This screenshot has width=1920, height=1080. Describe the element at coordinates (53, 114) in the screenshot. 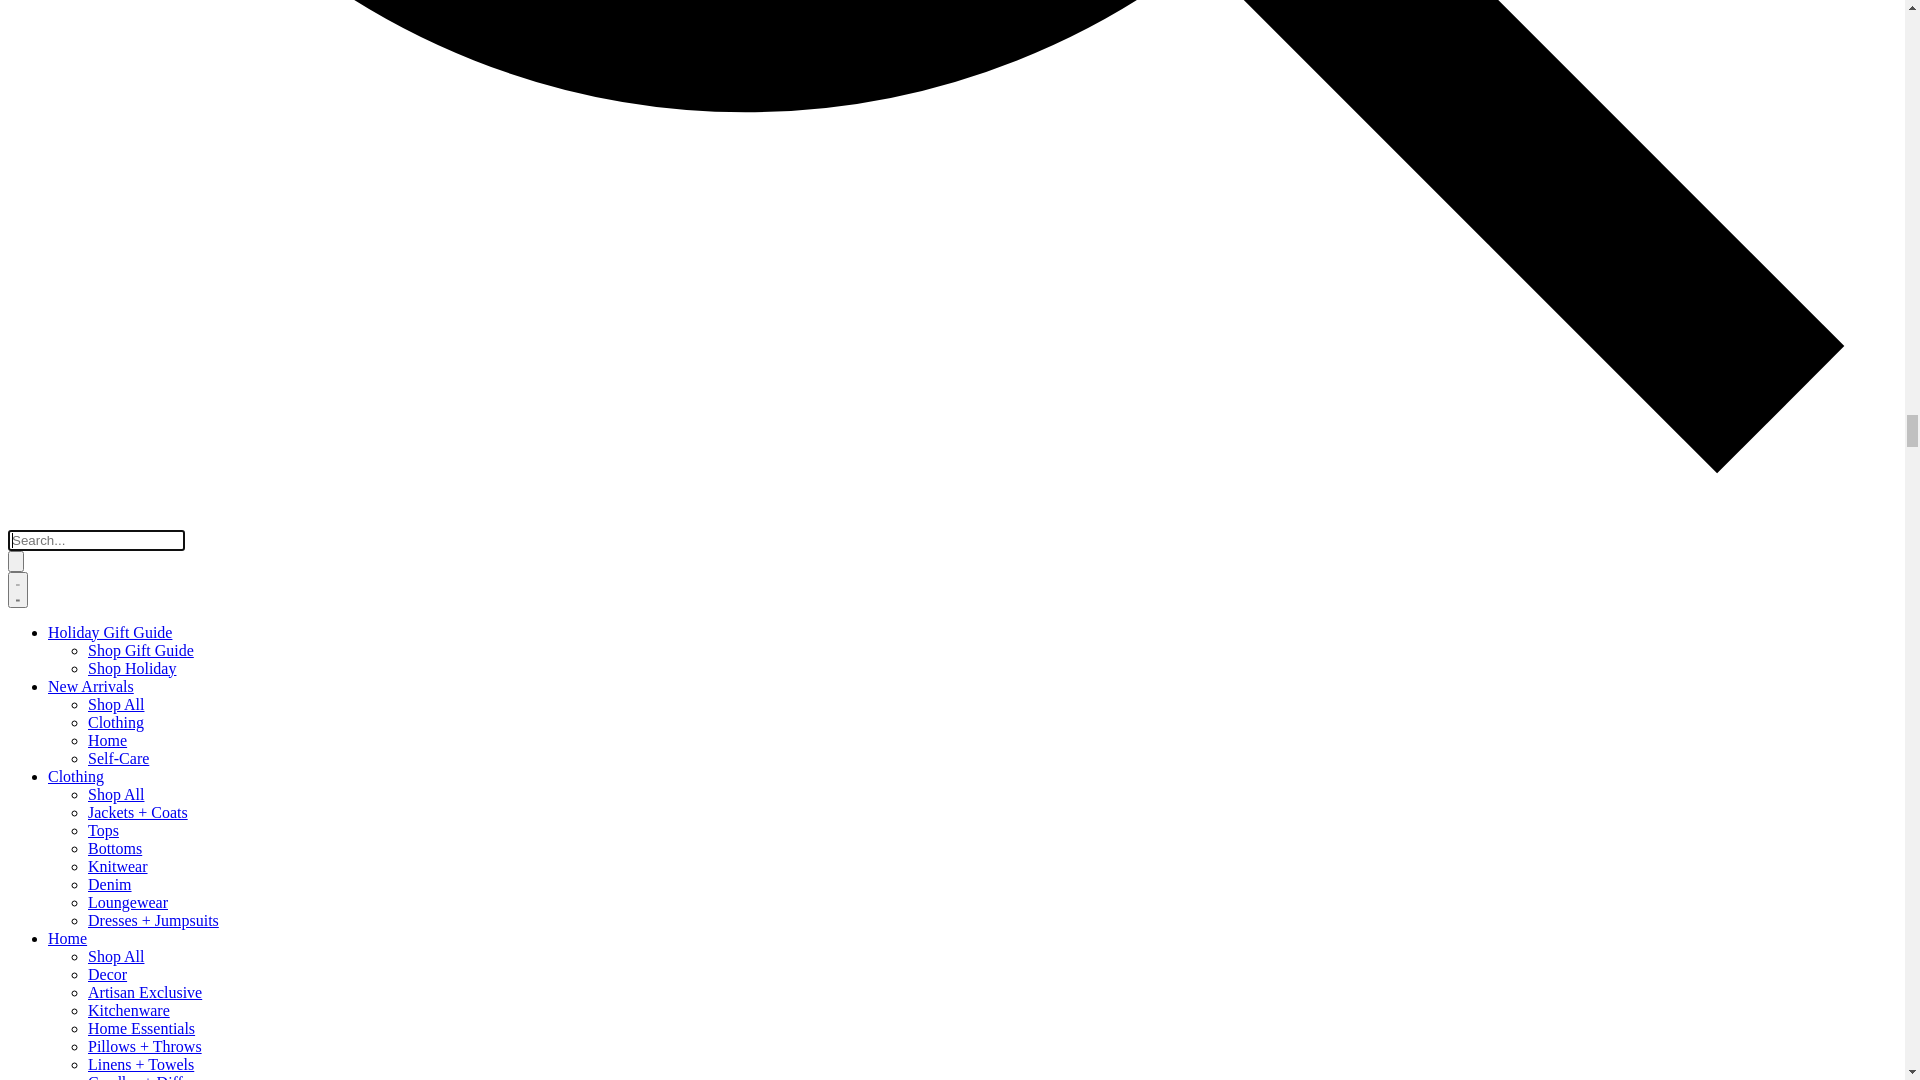

I see `New Arrivals` at that location.